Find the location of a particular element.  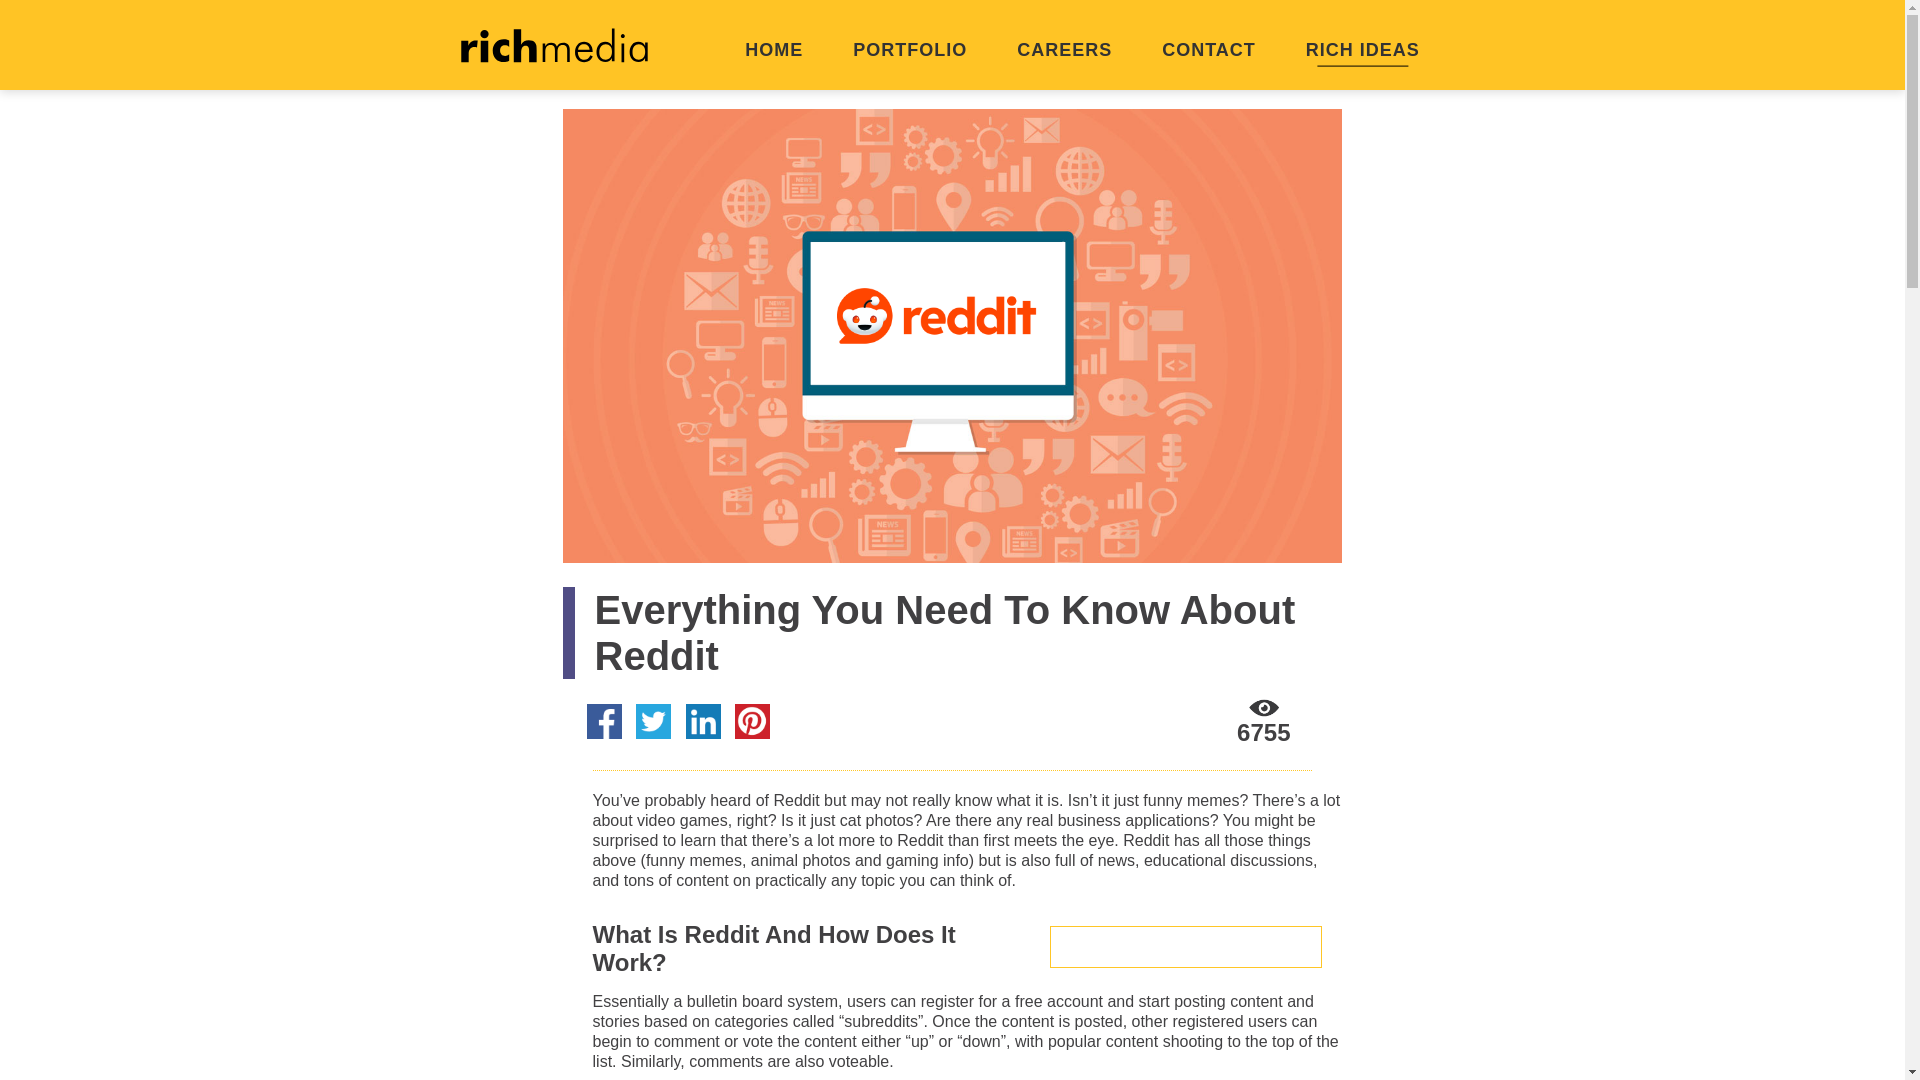

HOME is located at coordinates (774, 51).